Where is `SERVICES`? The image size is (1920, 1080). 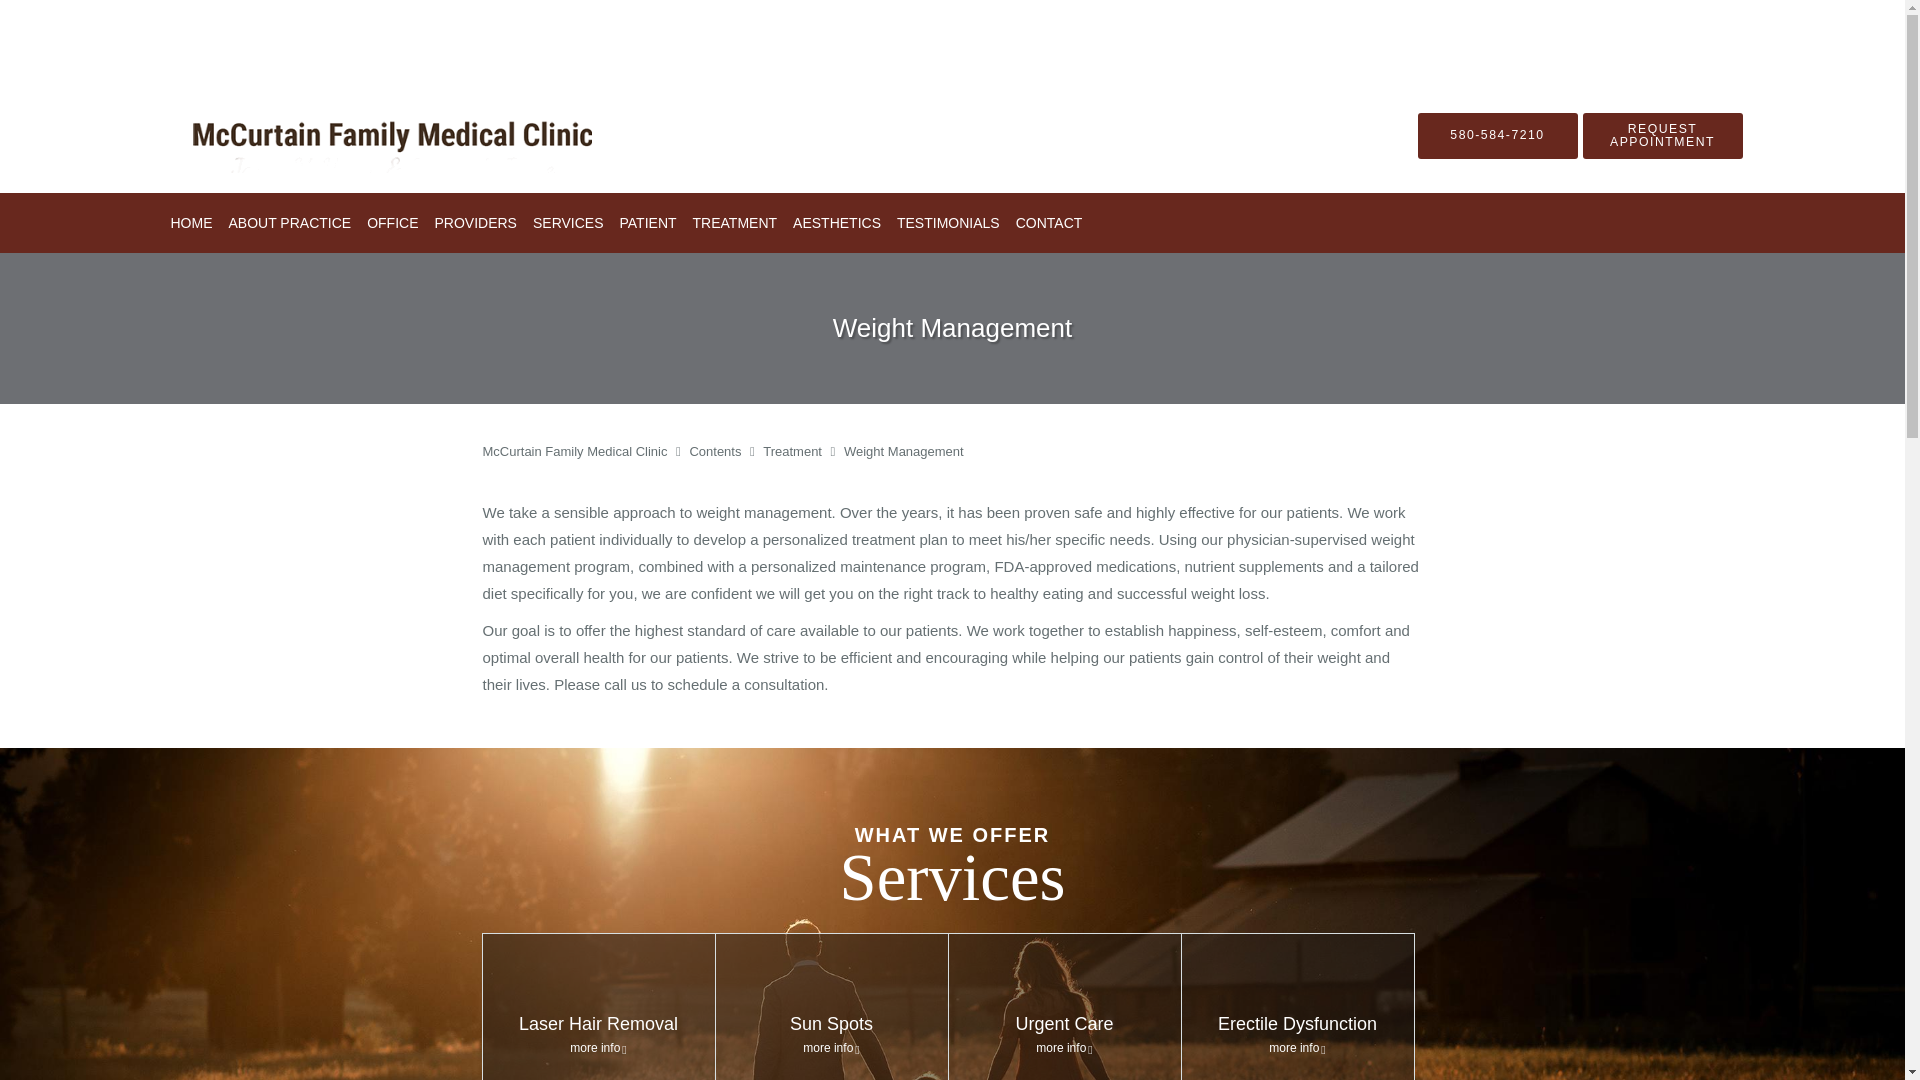 SERVICES is located at coordinates (568, 222).